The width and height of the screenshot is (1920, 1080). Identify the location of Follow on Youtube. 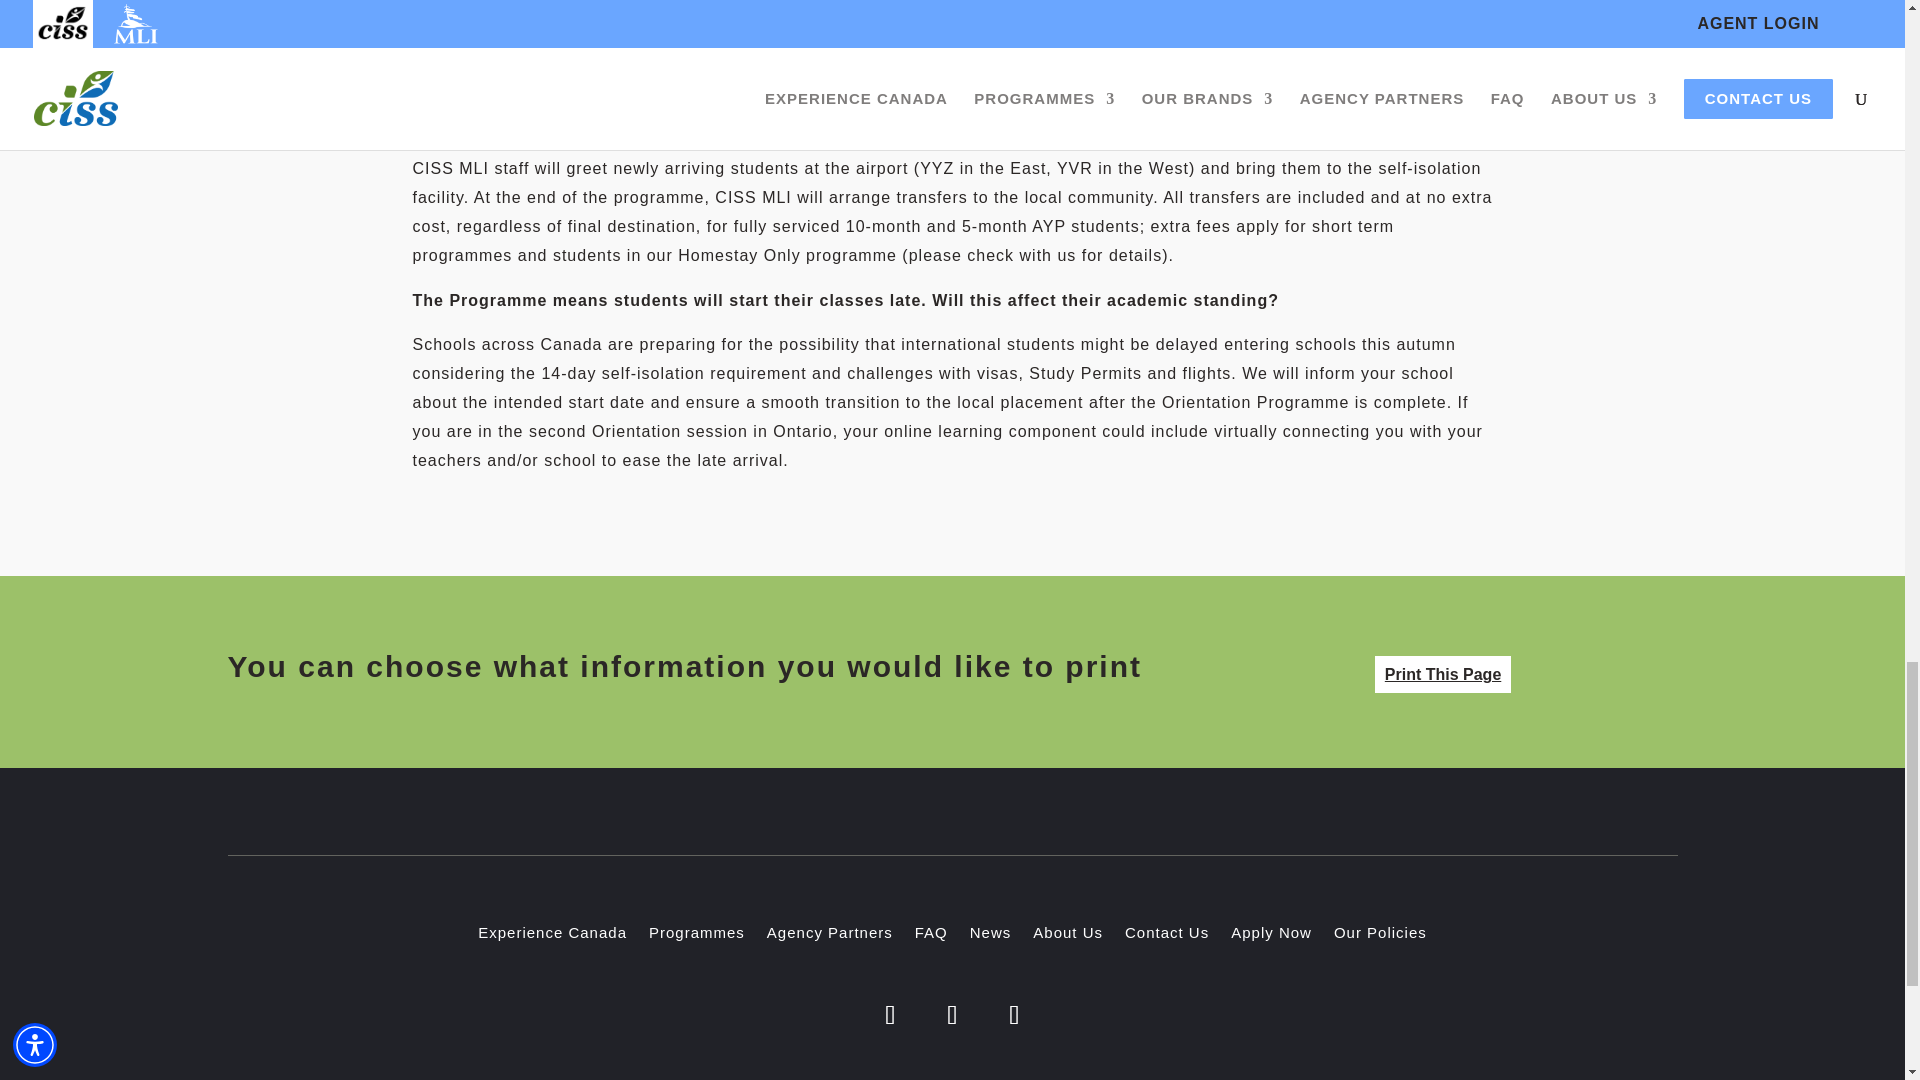
(1015, 1015).